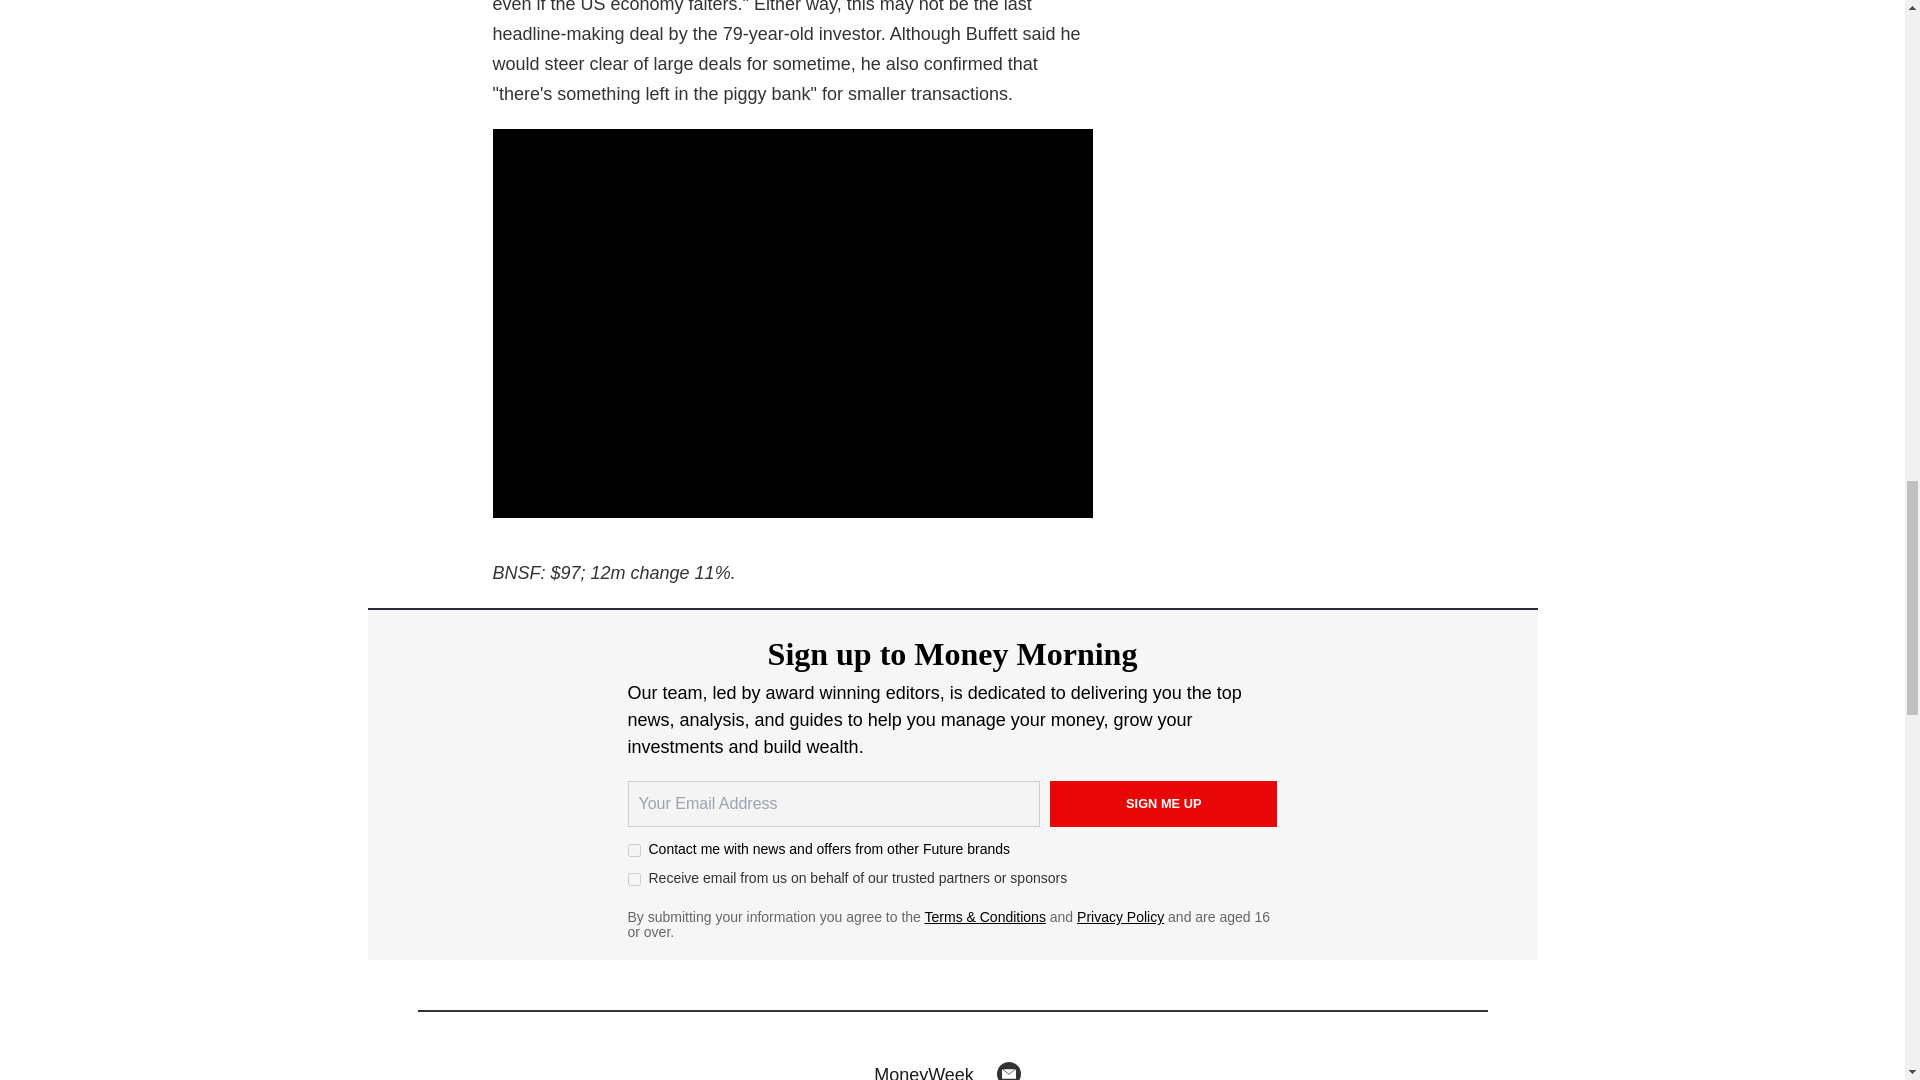 The height and width of the screenshot is (1080, 1920). I want to click on on, so click(634, 878).